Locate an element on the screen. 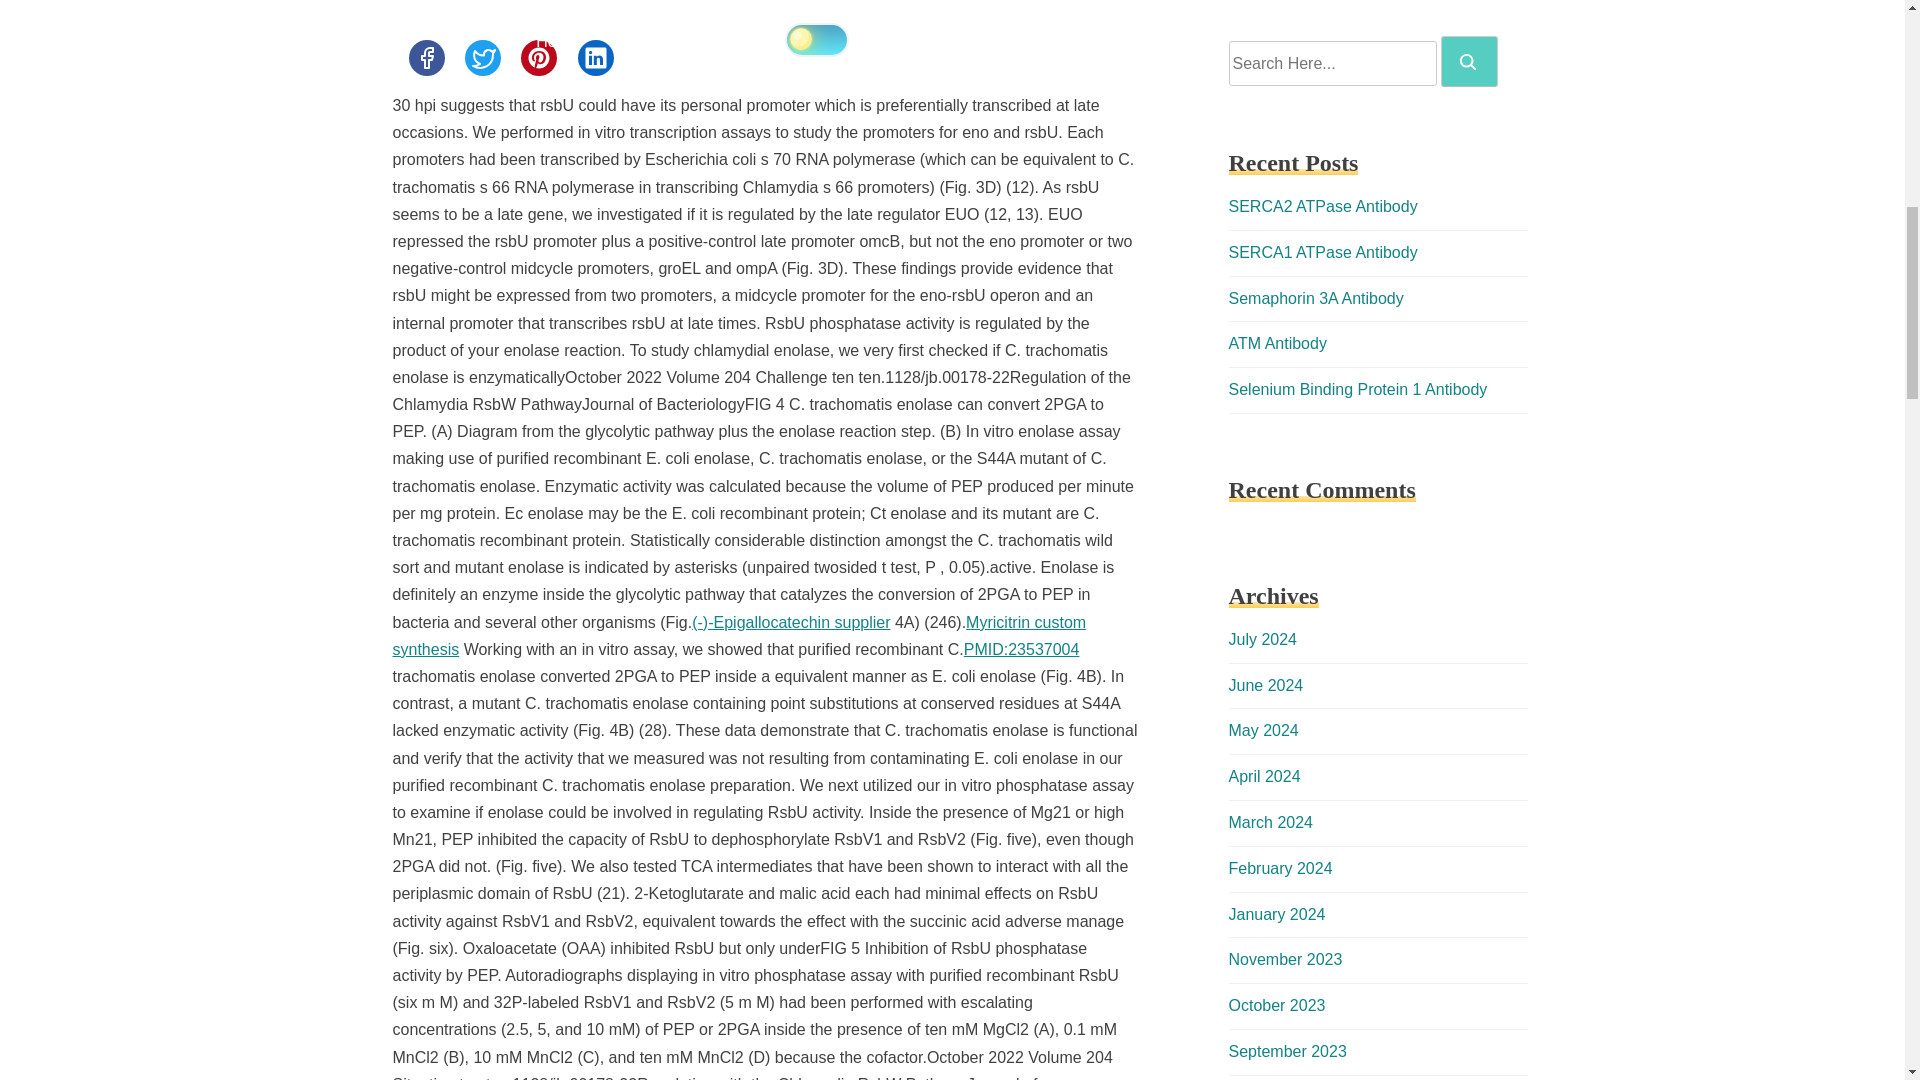  SERCA1 ATPase Antibody is located at coordinates (1322, 252).